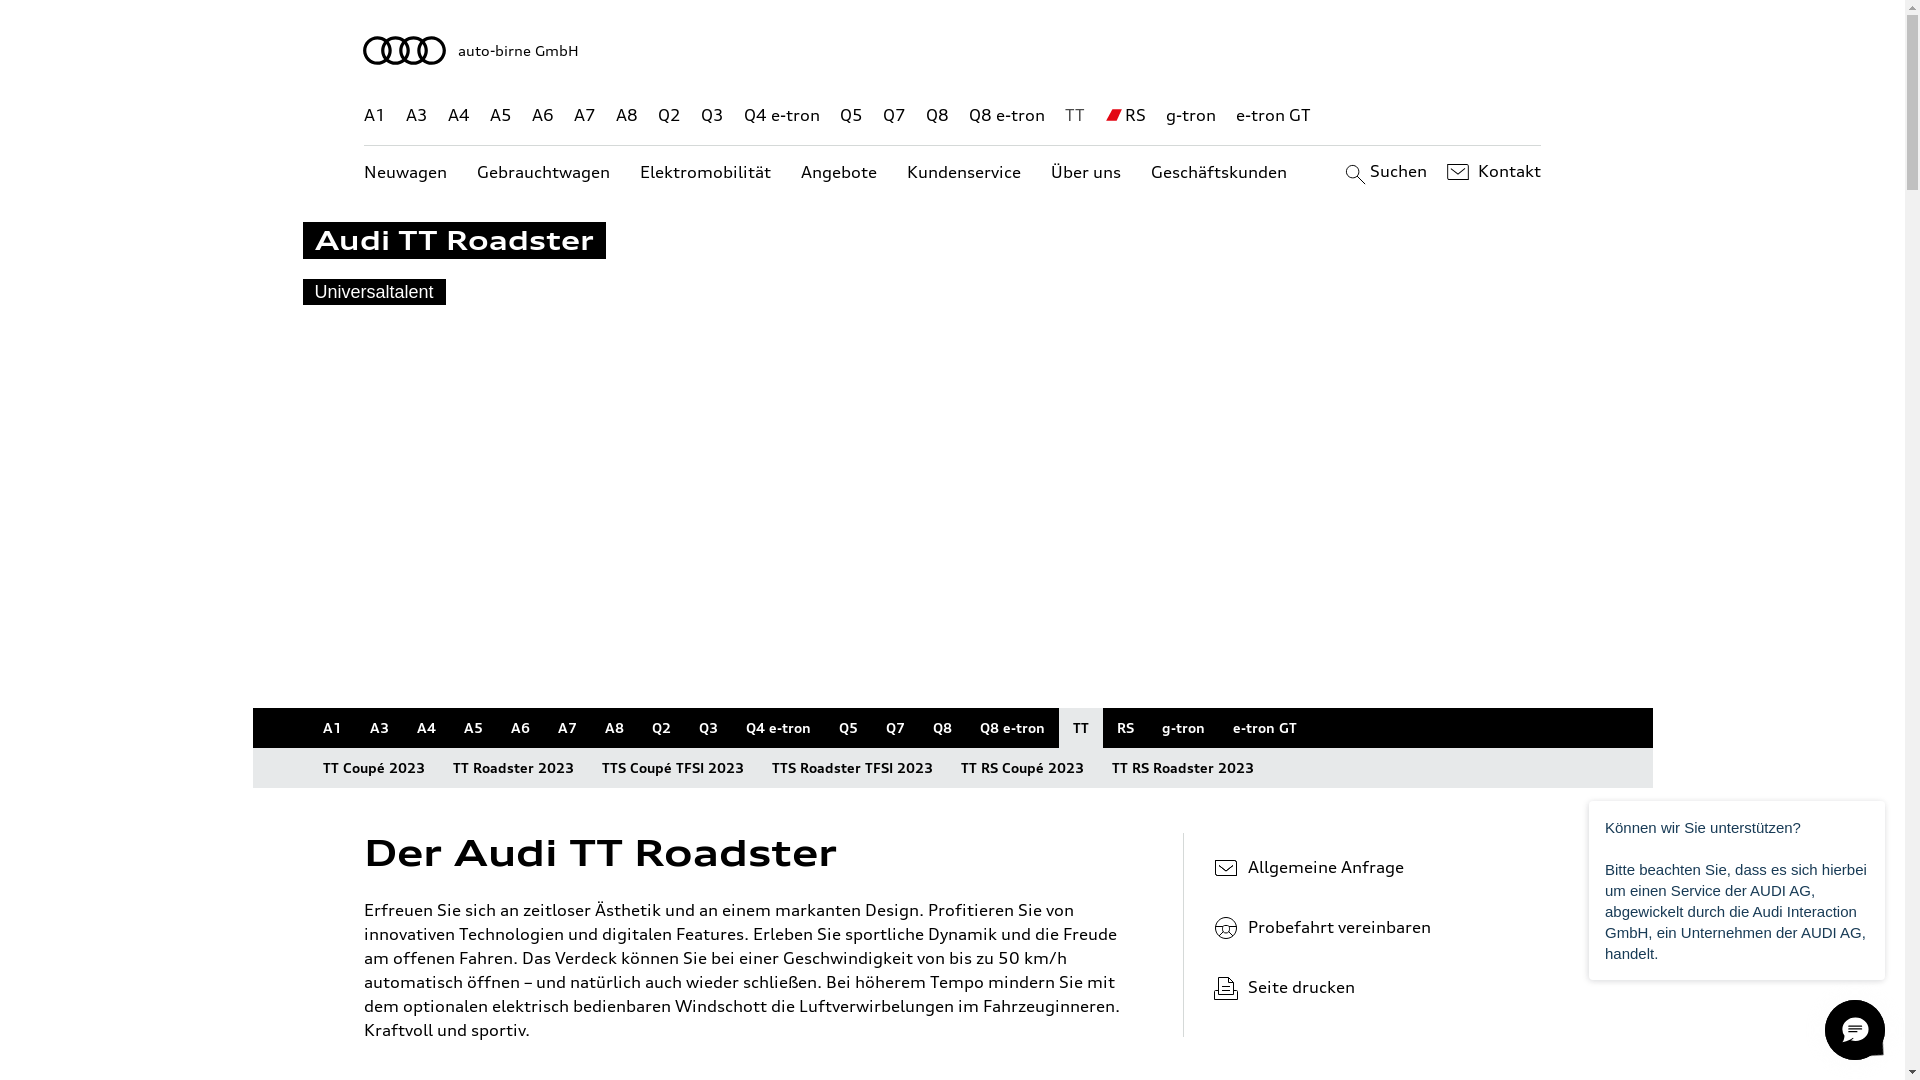  Describe the element at coordinates (332, 728) in the screenshot. I see `A1` at that location.